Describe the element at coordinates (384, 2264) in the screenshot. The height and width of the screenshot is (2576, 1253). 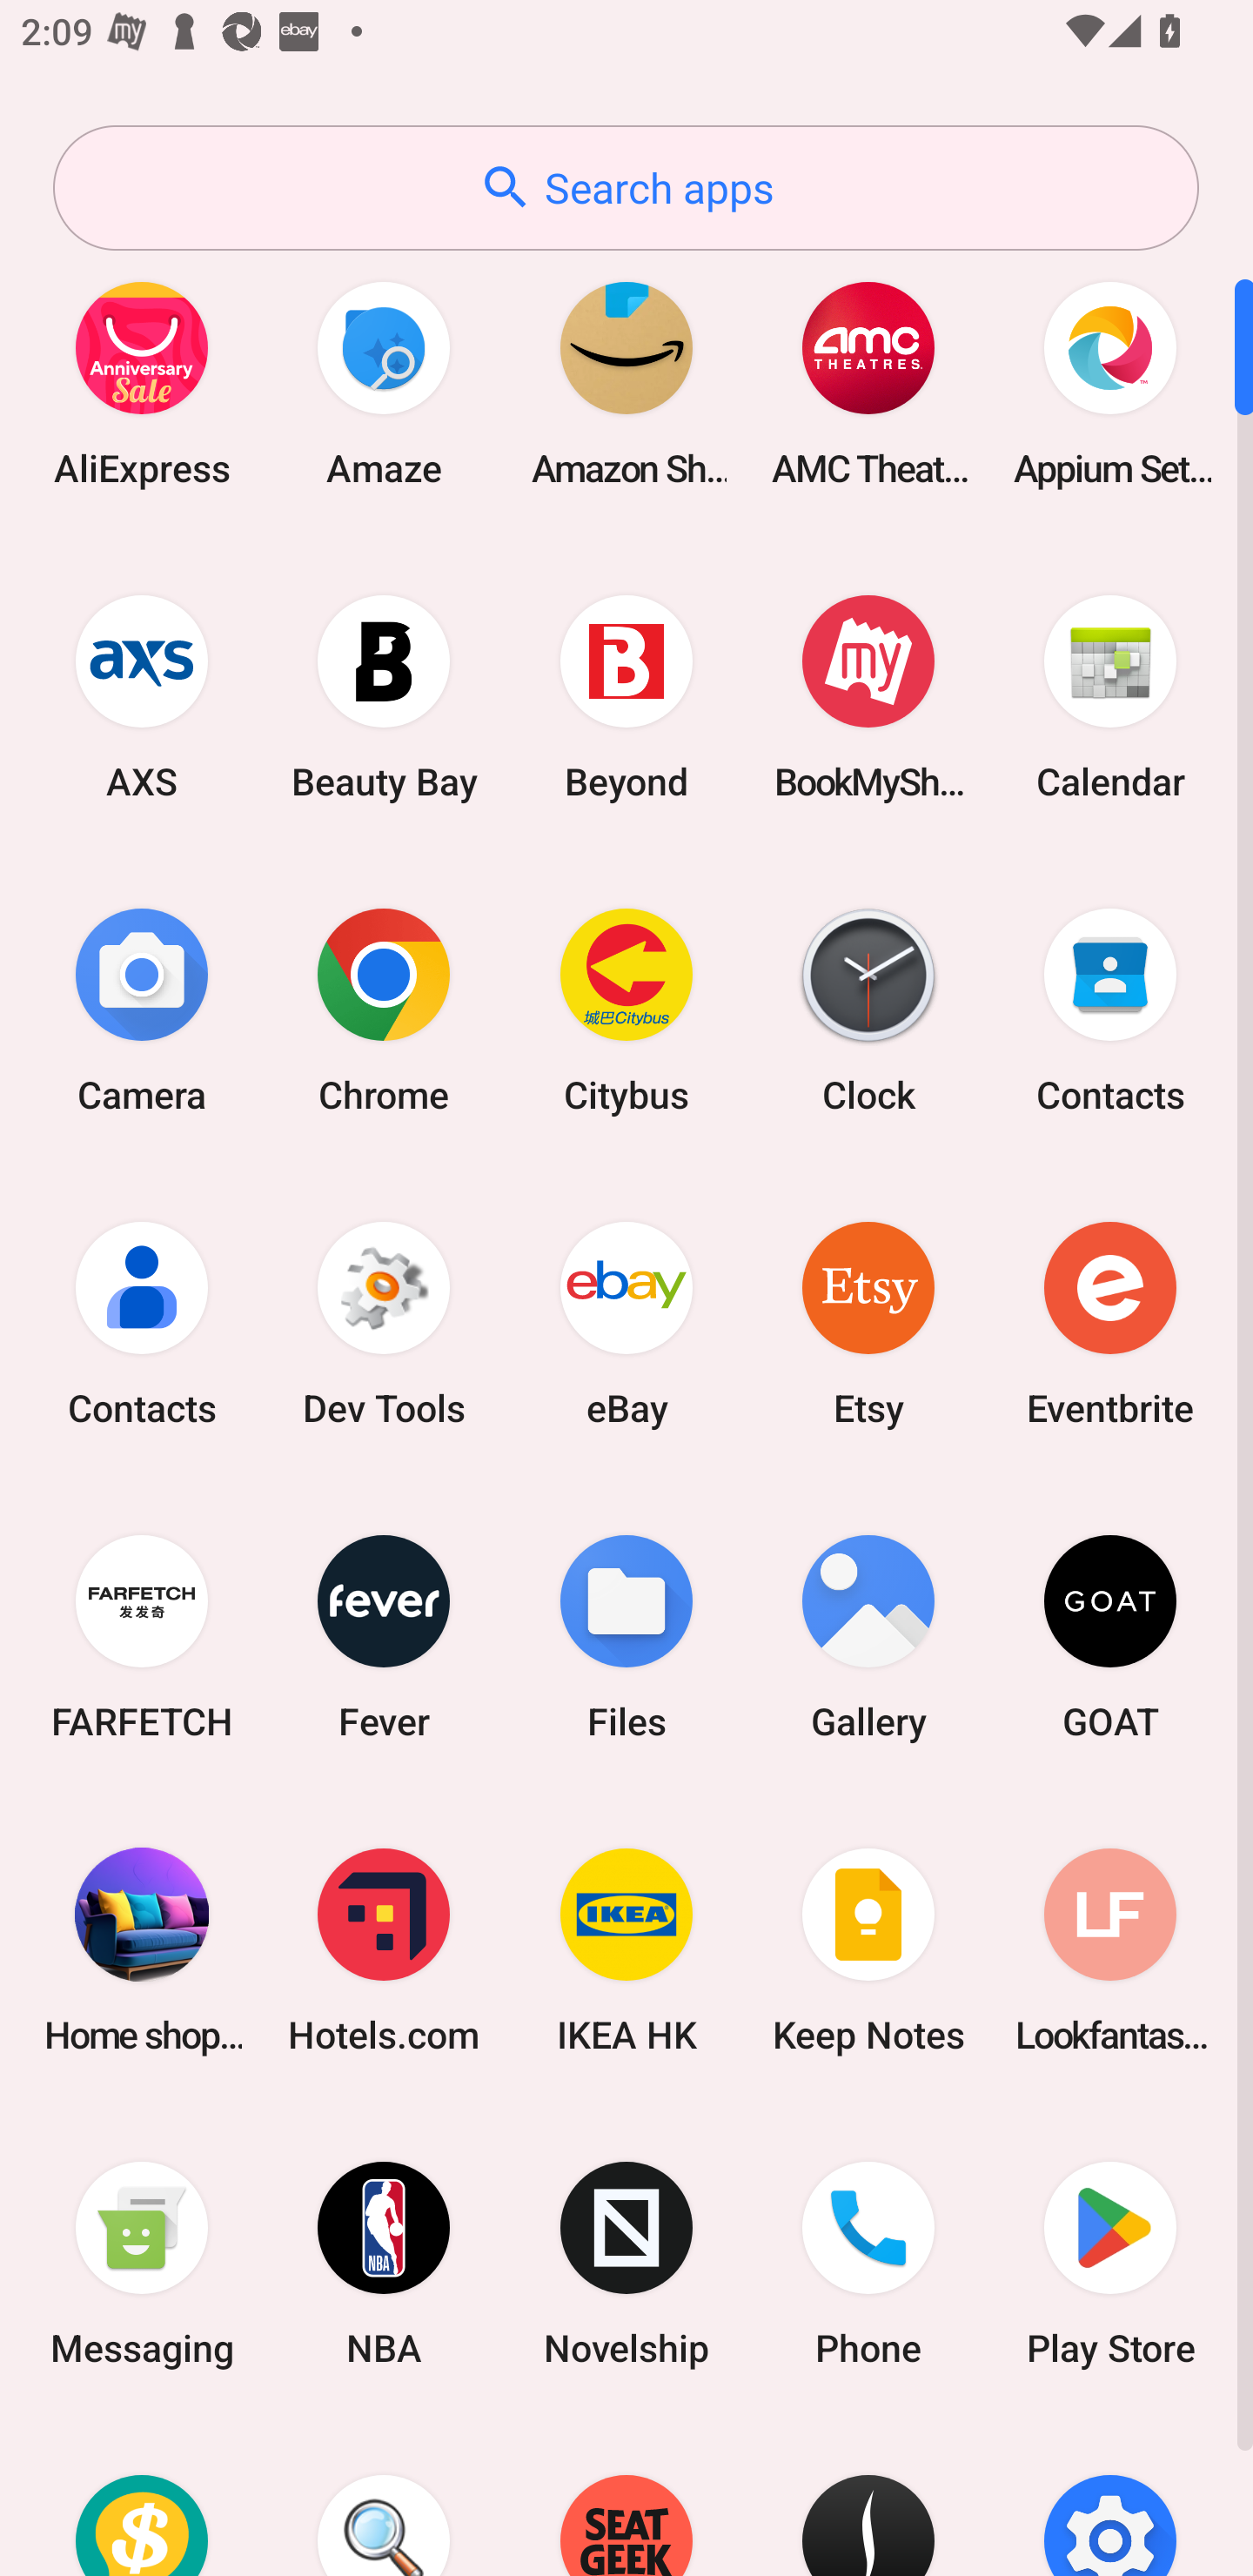
I see `NBA` at that location.